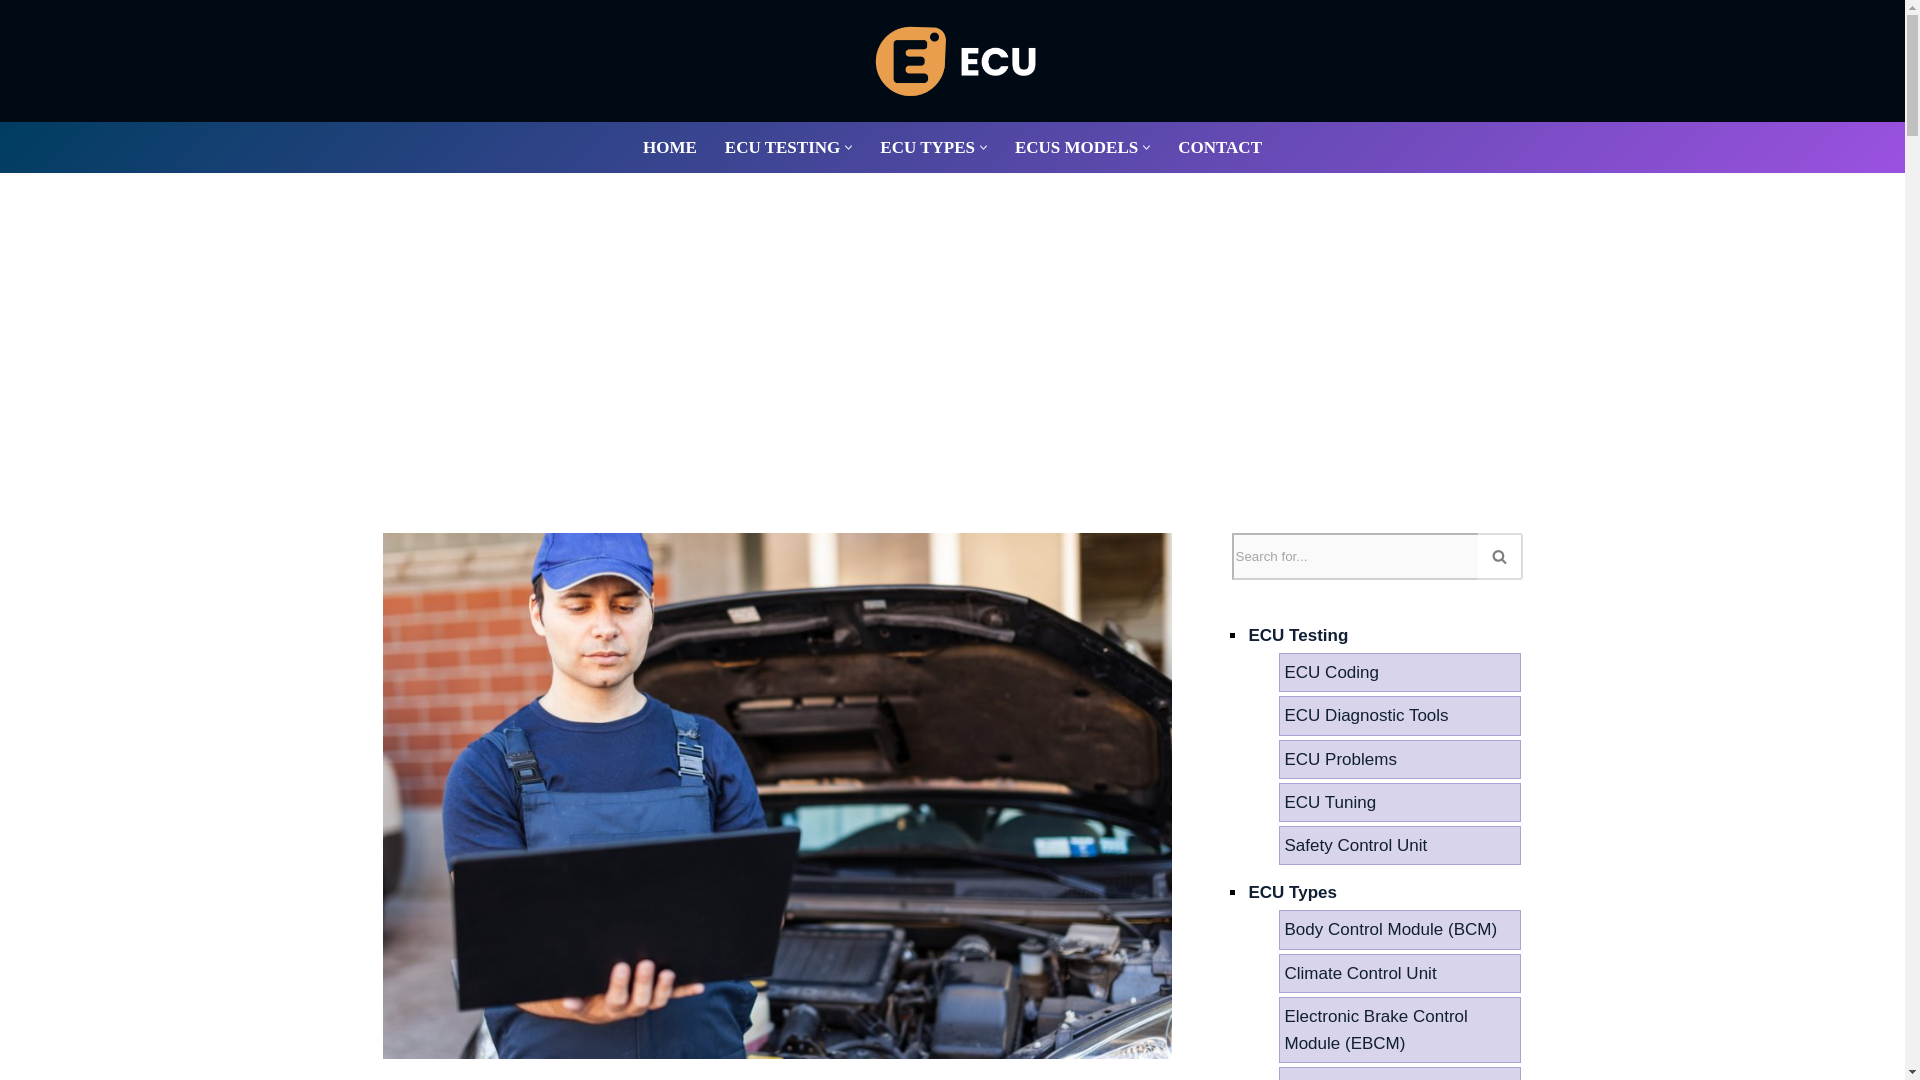 Image resolution: width=1920 pixels, height=1080 pixels. Describe the element at coordinates (15, 42) in the screenshot. I see `Skip to content` at that location.